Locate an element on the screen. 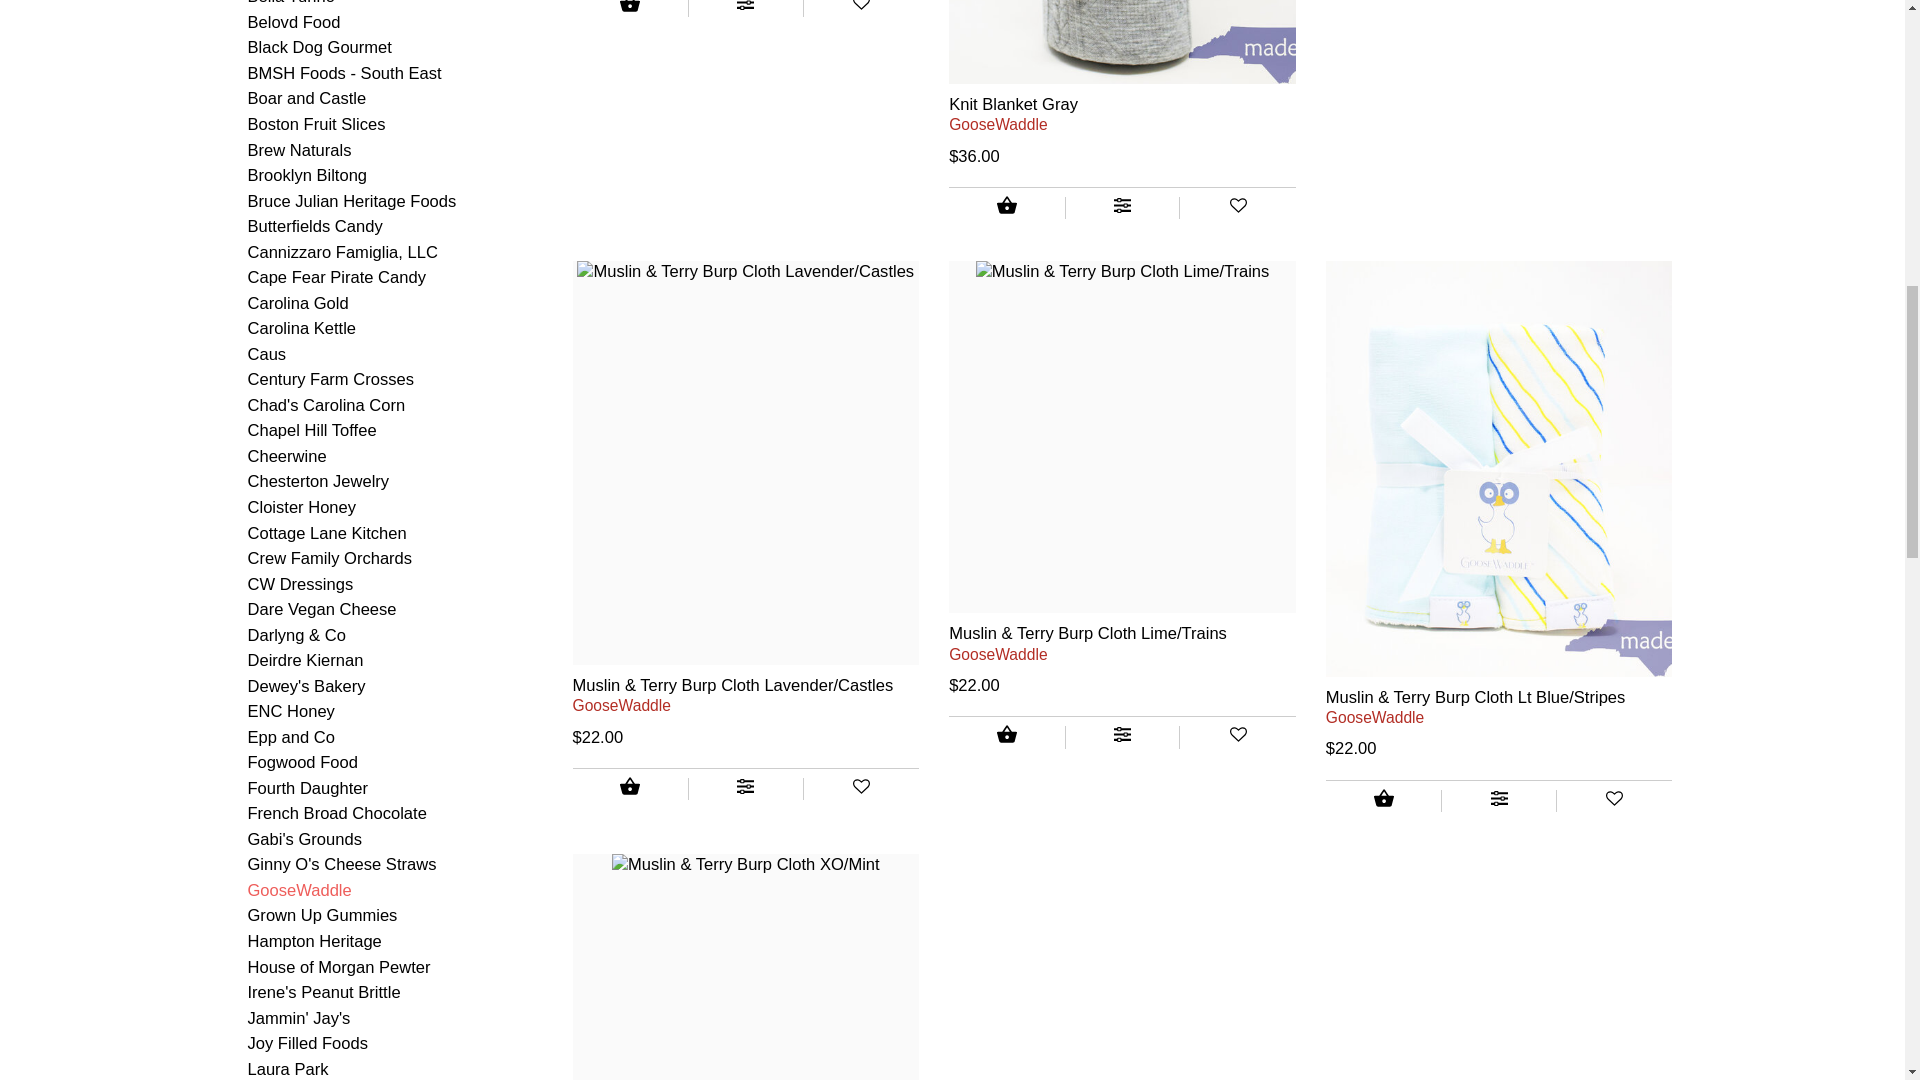  Add to Cart is located at coordinates (630, 789).